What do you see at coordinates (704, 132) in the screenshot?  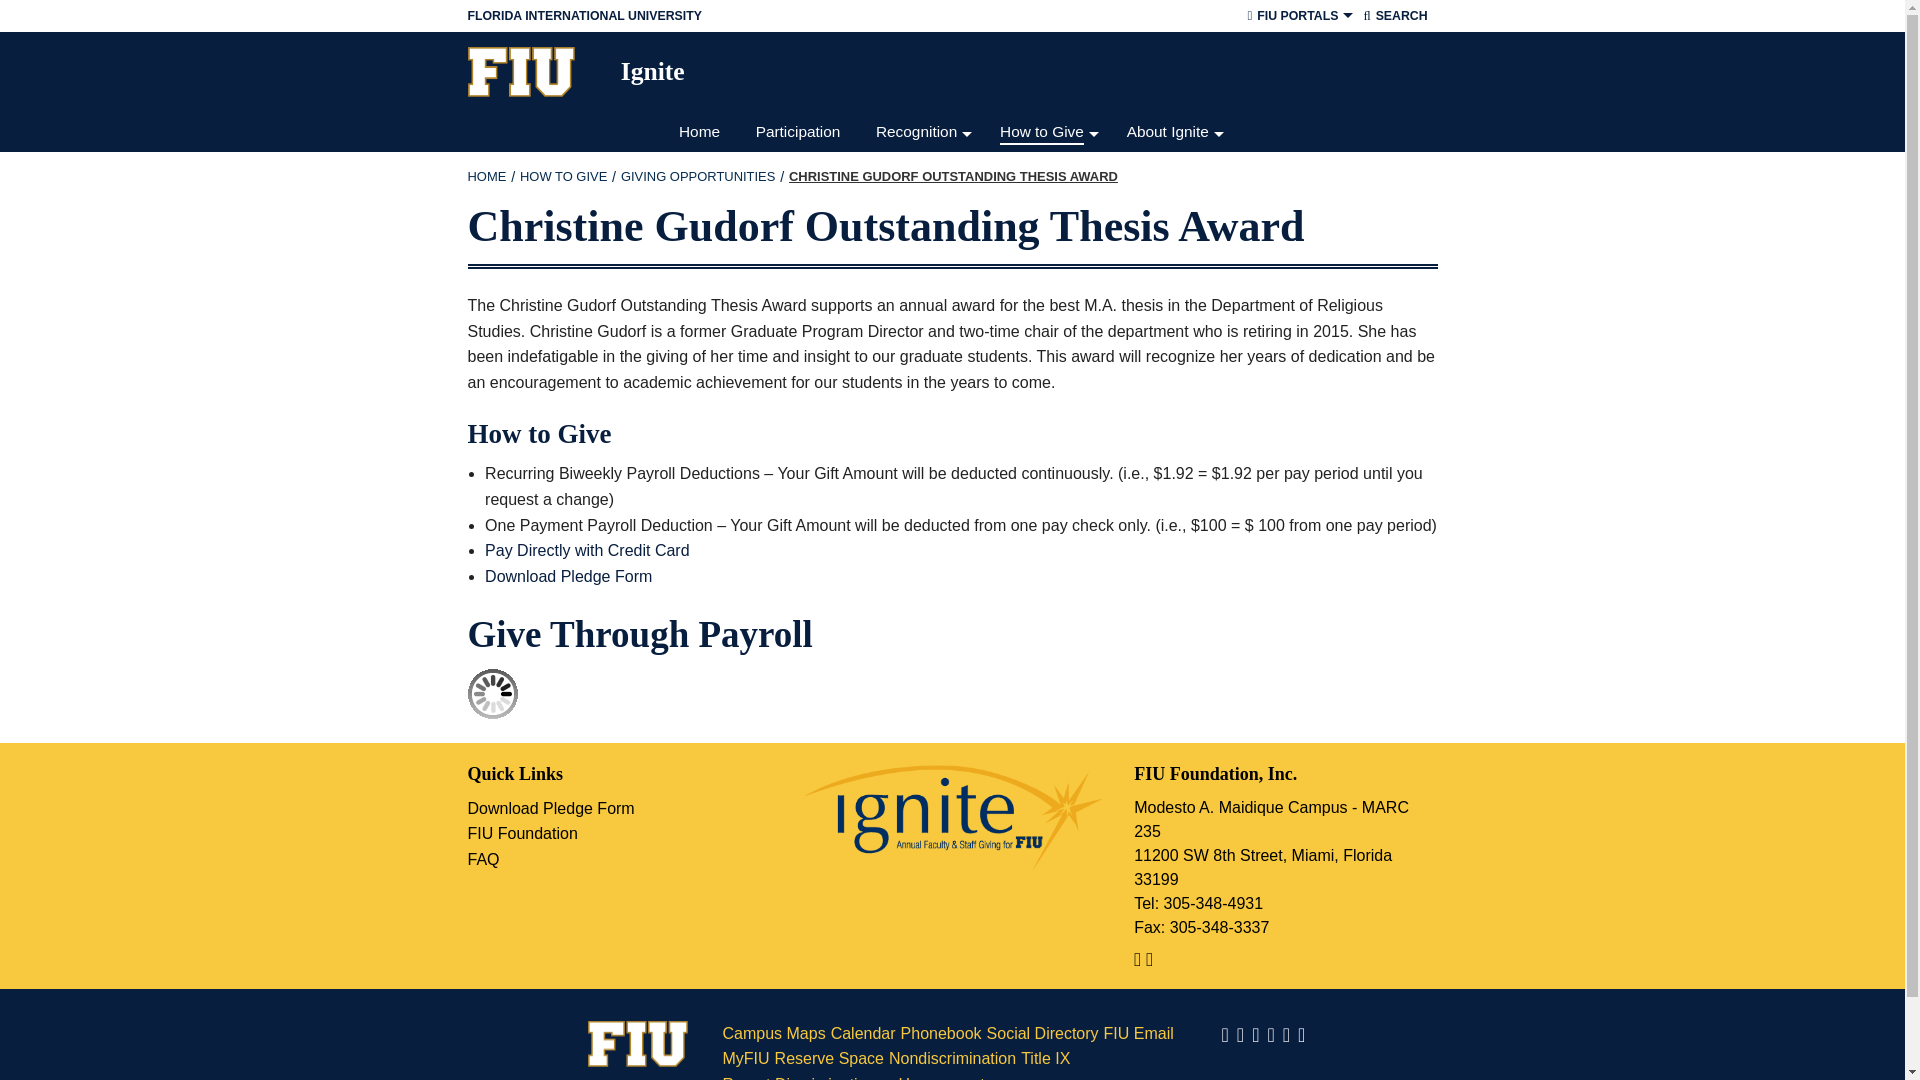 I see `Home` at bounding box center [704, 132].